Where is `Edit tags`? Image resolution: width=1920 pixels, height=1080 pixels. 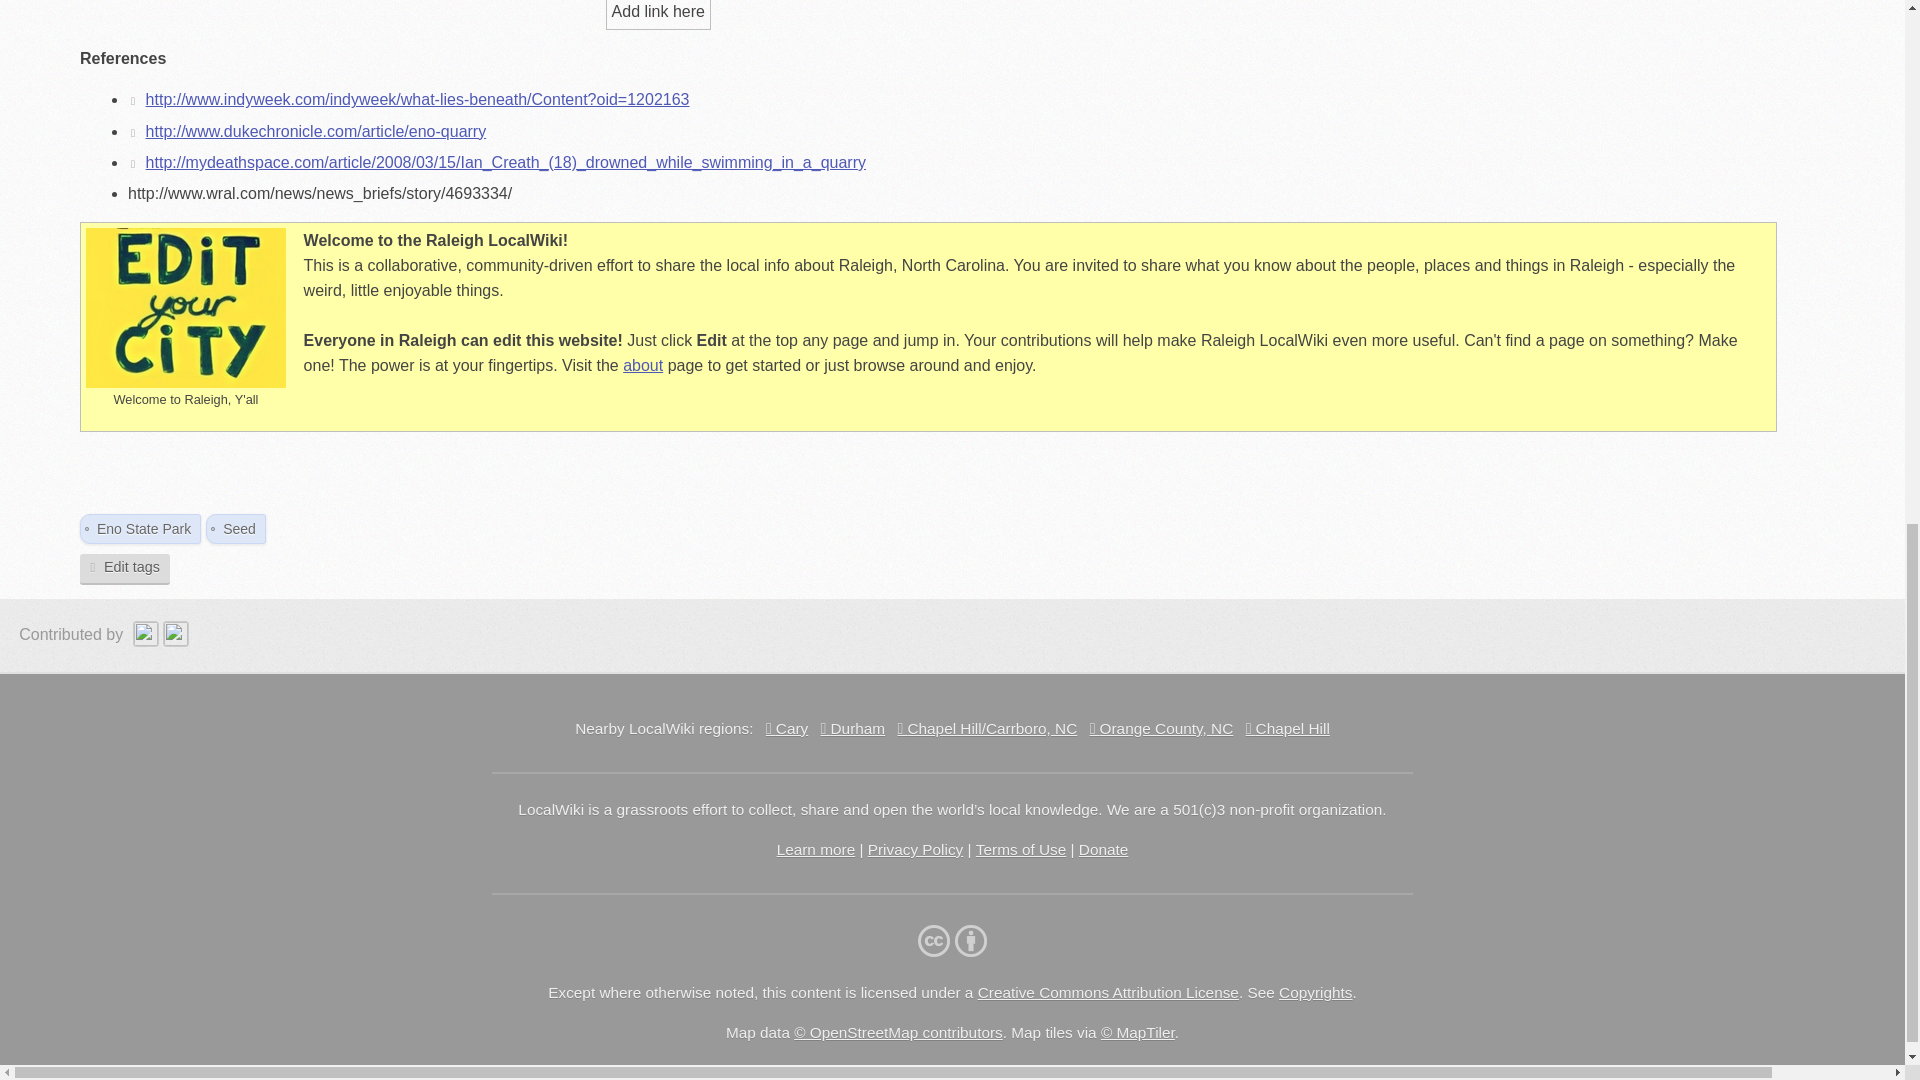
Edit tags is located at coordinates (125, 570).